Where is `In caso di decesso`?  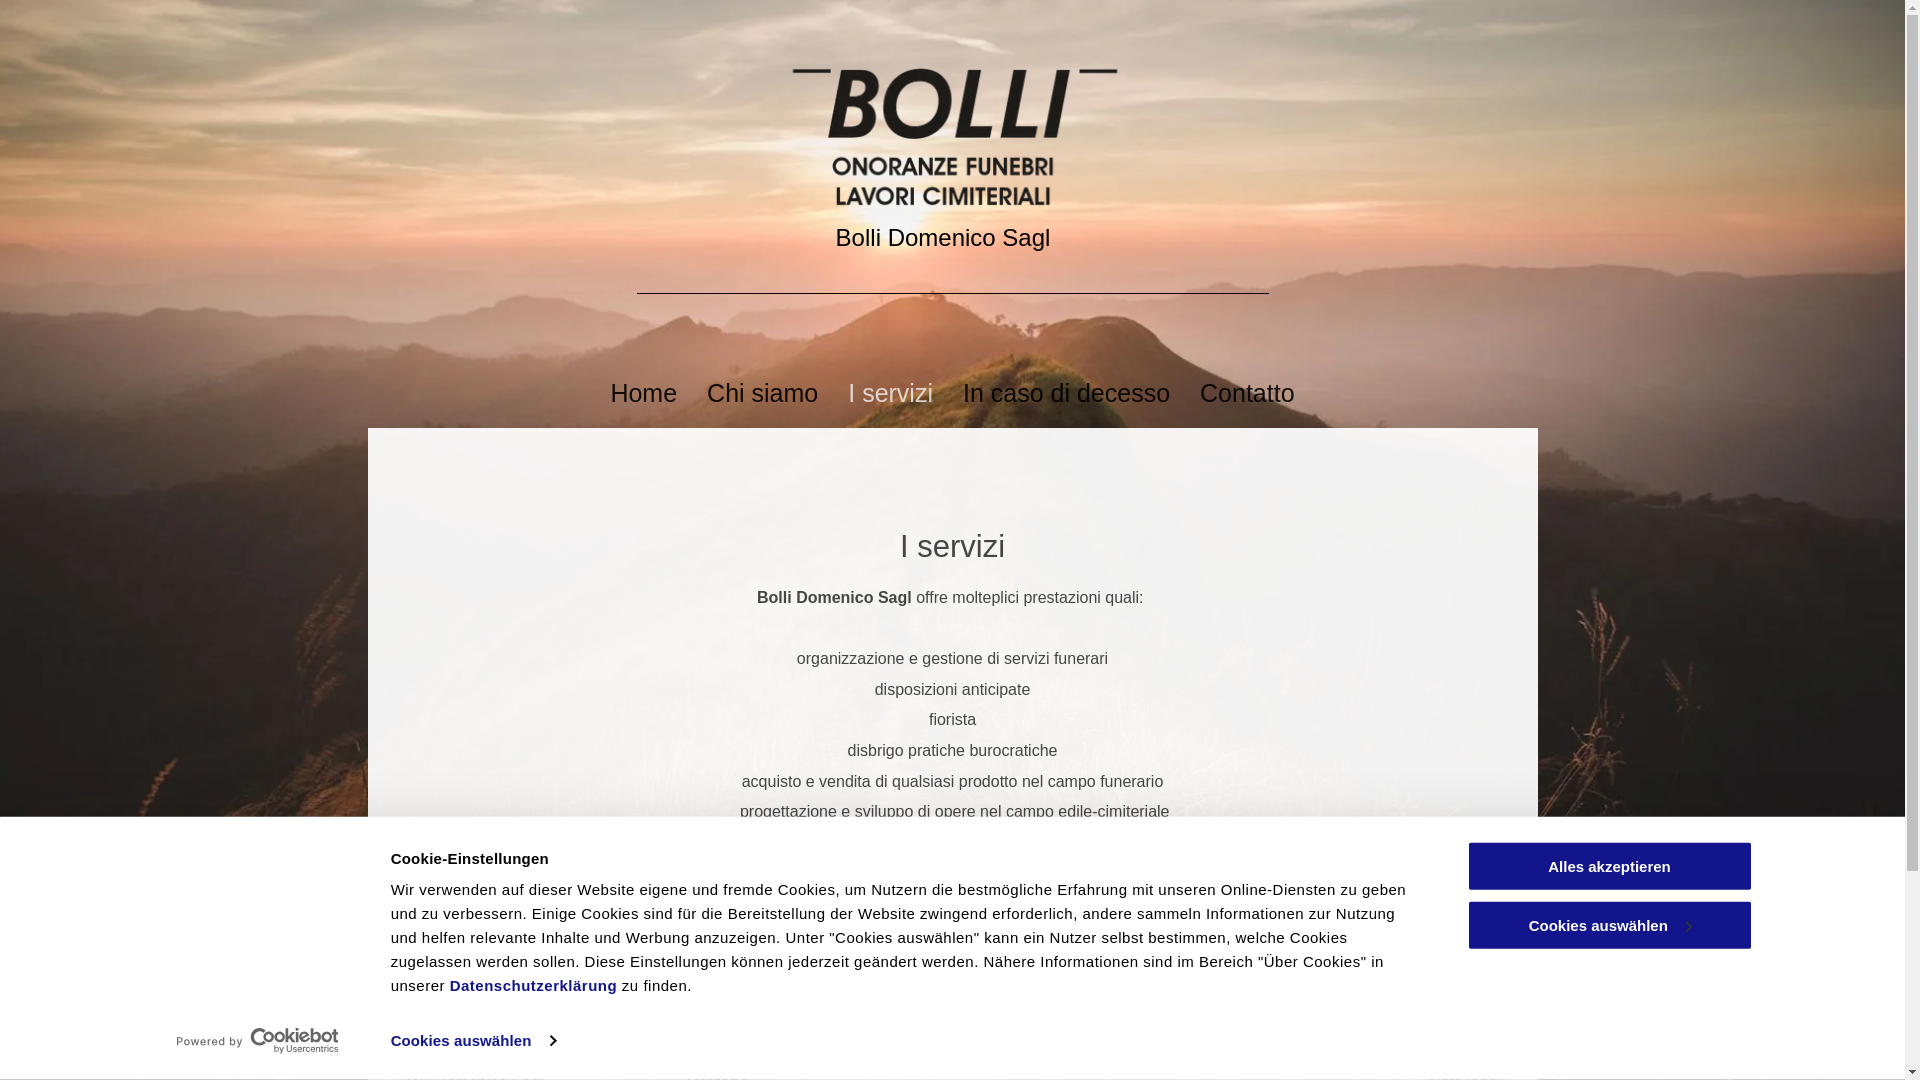
In caso di decesso is located at coordinates (1066, 393).